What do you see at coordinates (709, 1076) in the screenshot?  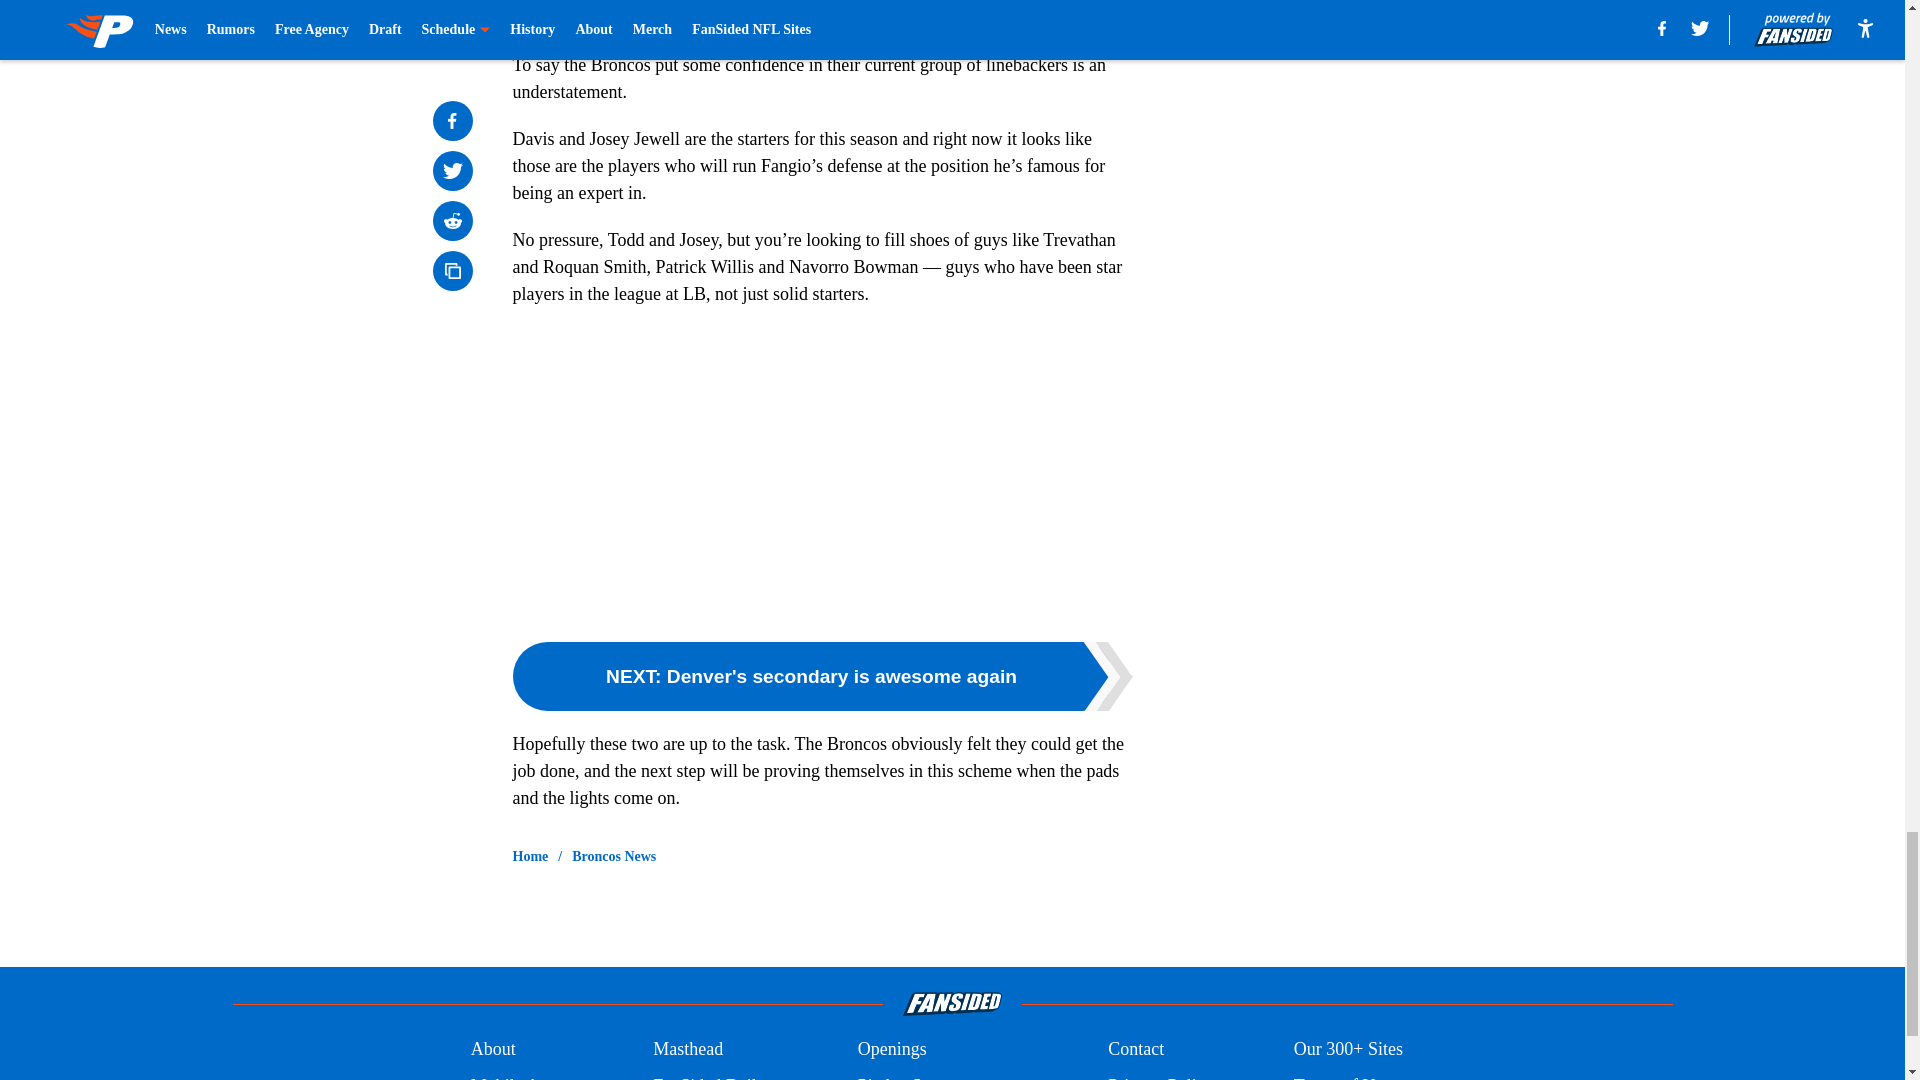 I see `FanSided Daily` at bounding box center [709, 1076].